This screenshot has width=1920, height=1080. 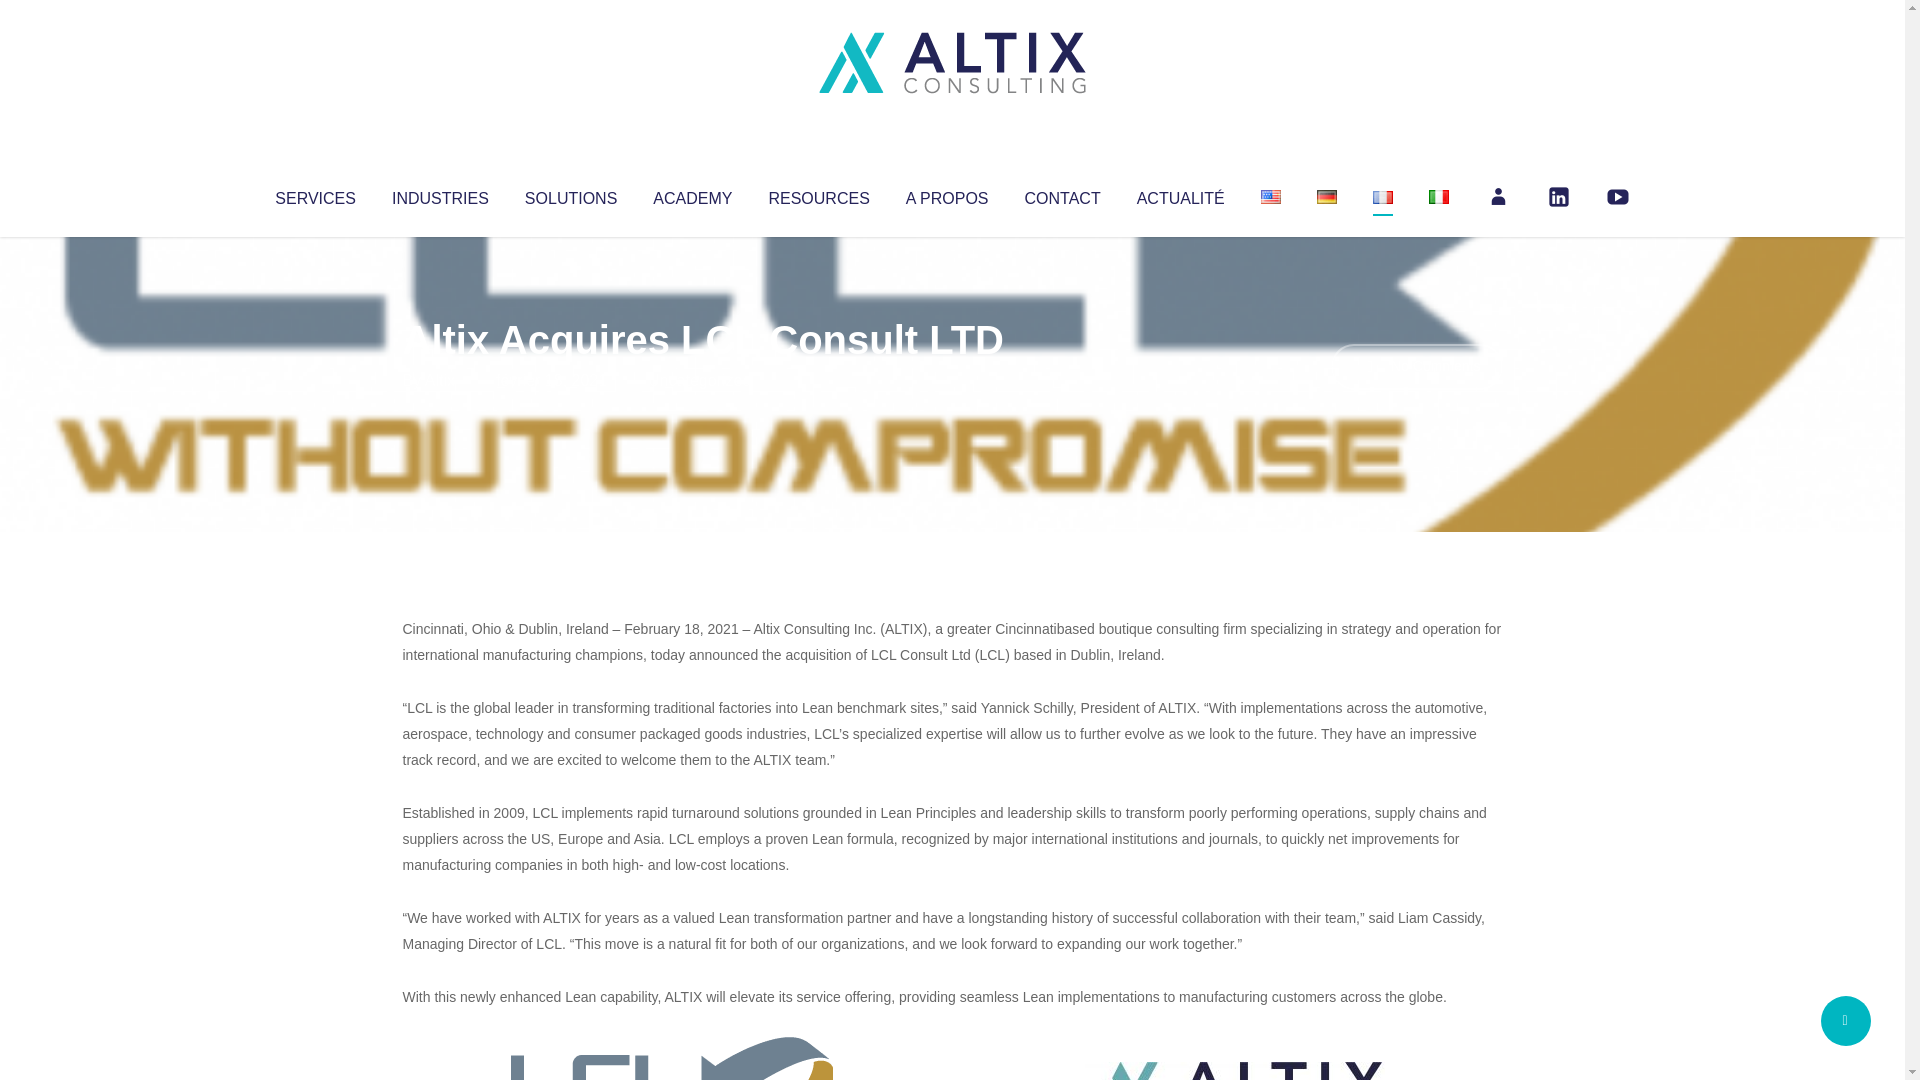 What do you see at coordinates (1416, 366) in the screenshot?
I see `No Comments` at bounding box center [1416, 366].